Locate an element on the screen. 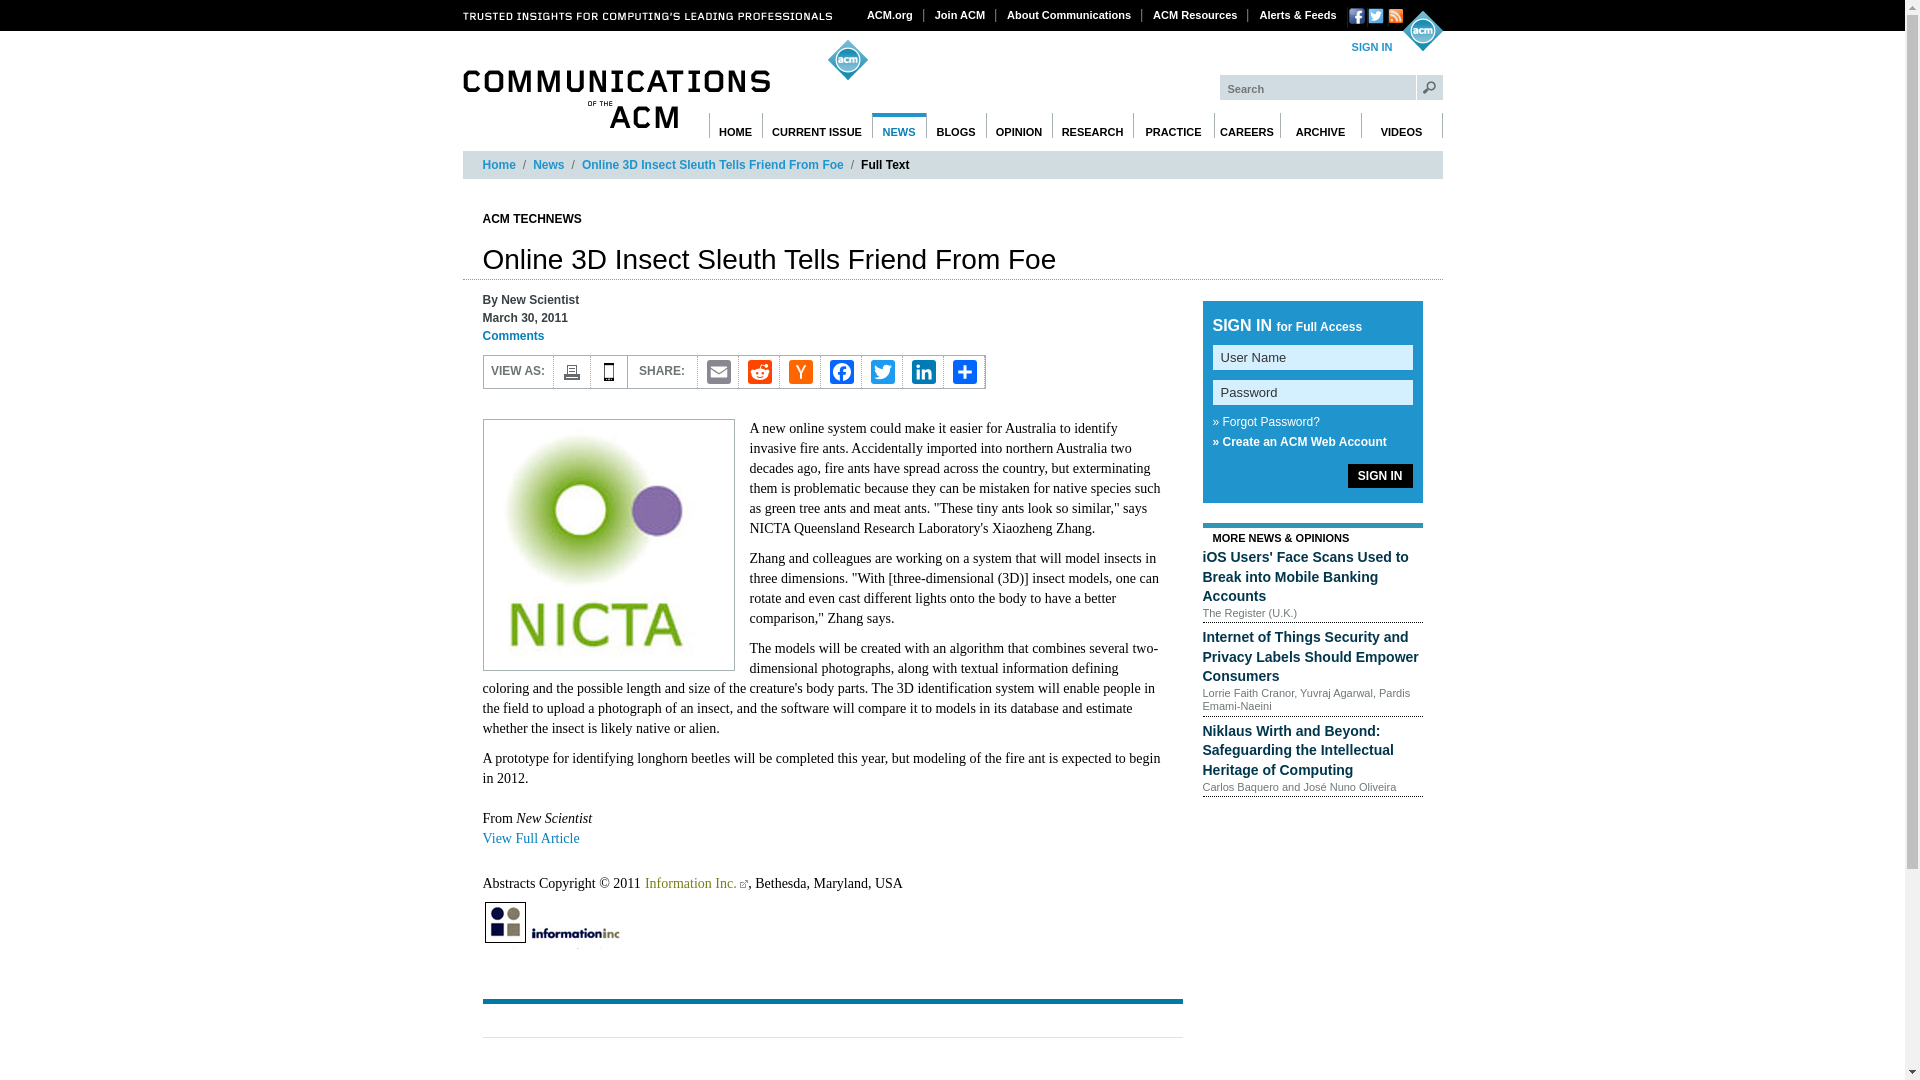  Login is located at coordinates (1372, 48).